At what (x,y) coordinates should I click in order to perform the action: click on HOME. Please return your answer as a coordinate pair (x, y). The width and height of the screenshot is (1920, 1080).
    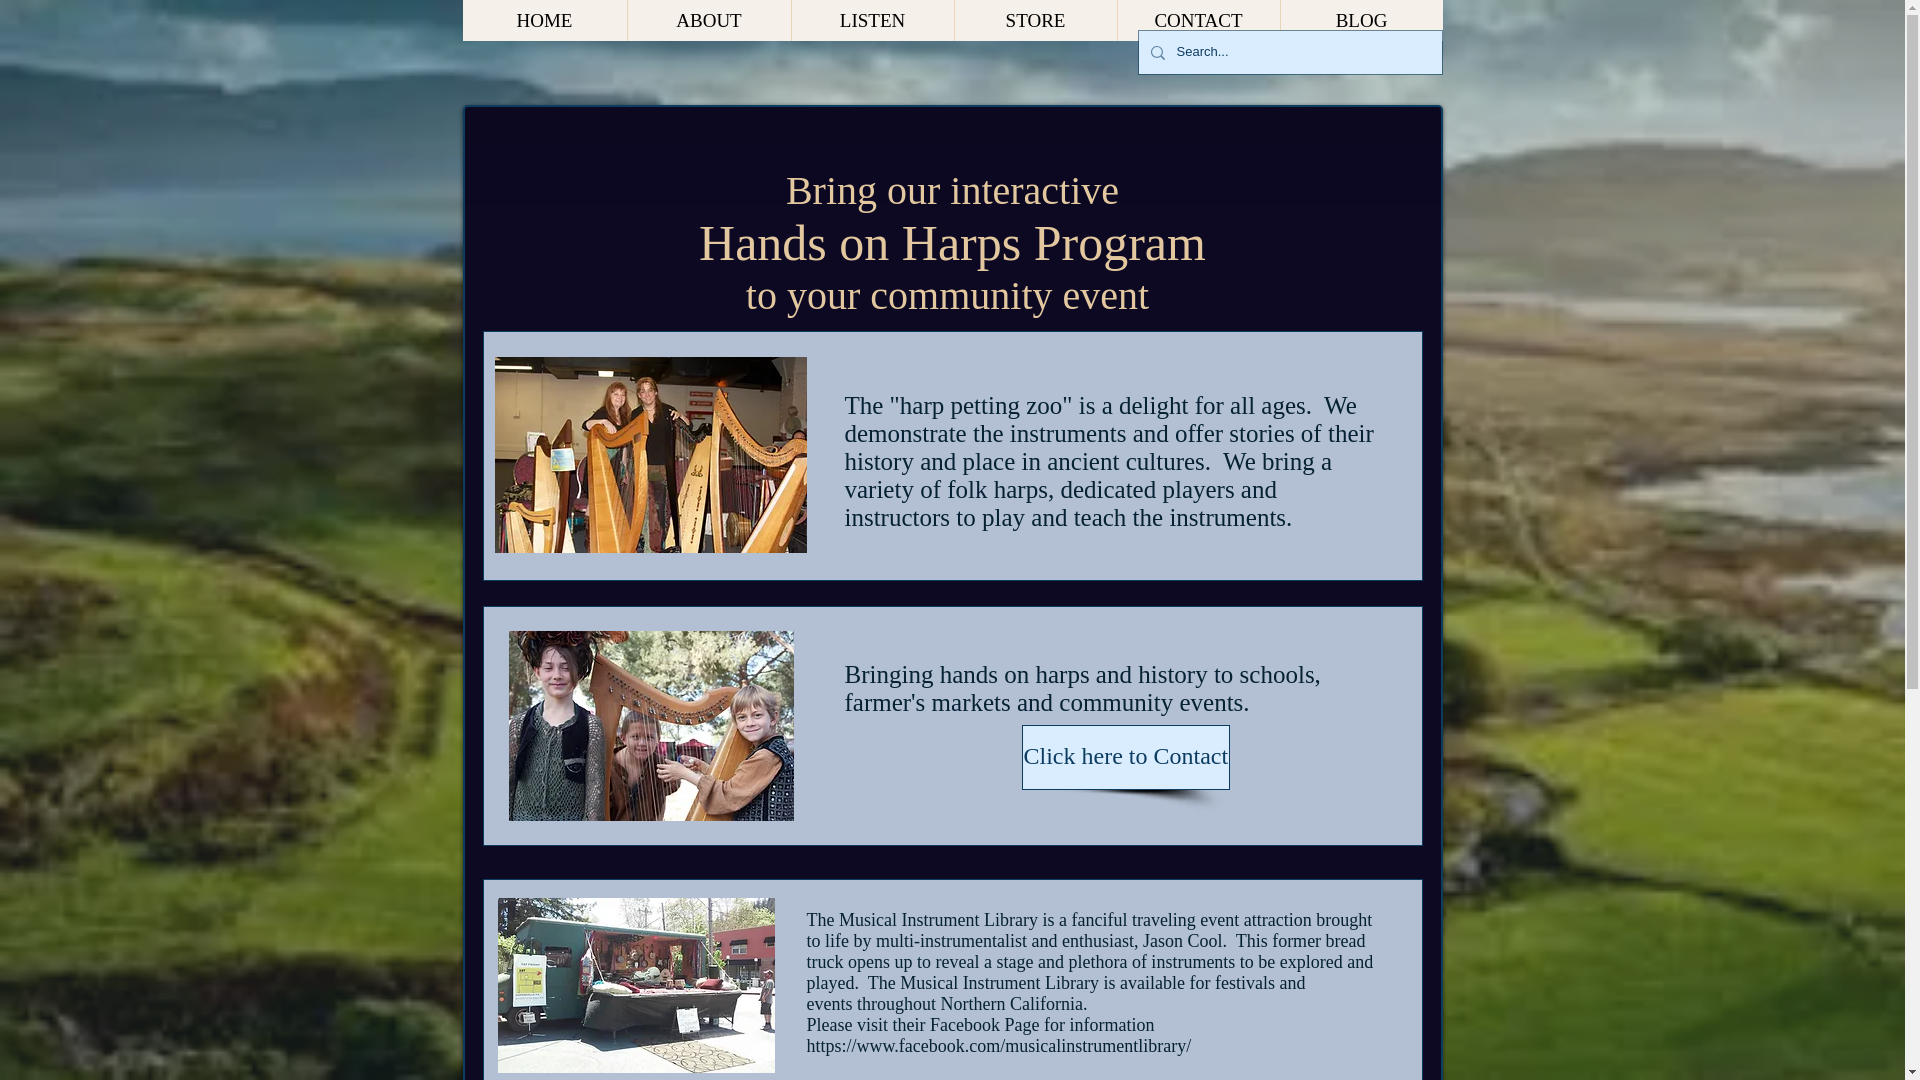
    Looking at the image, I should click on (544, 20).